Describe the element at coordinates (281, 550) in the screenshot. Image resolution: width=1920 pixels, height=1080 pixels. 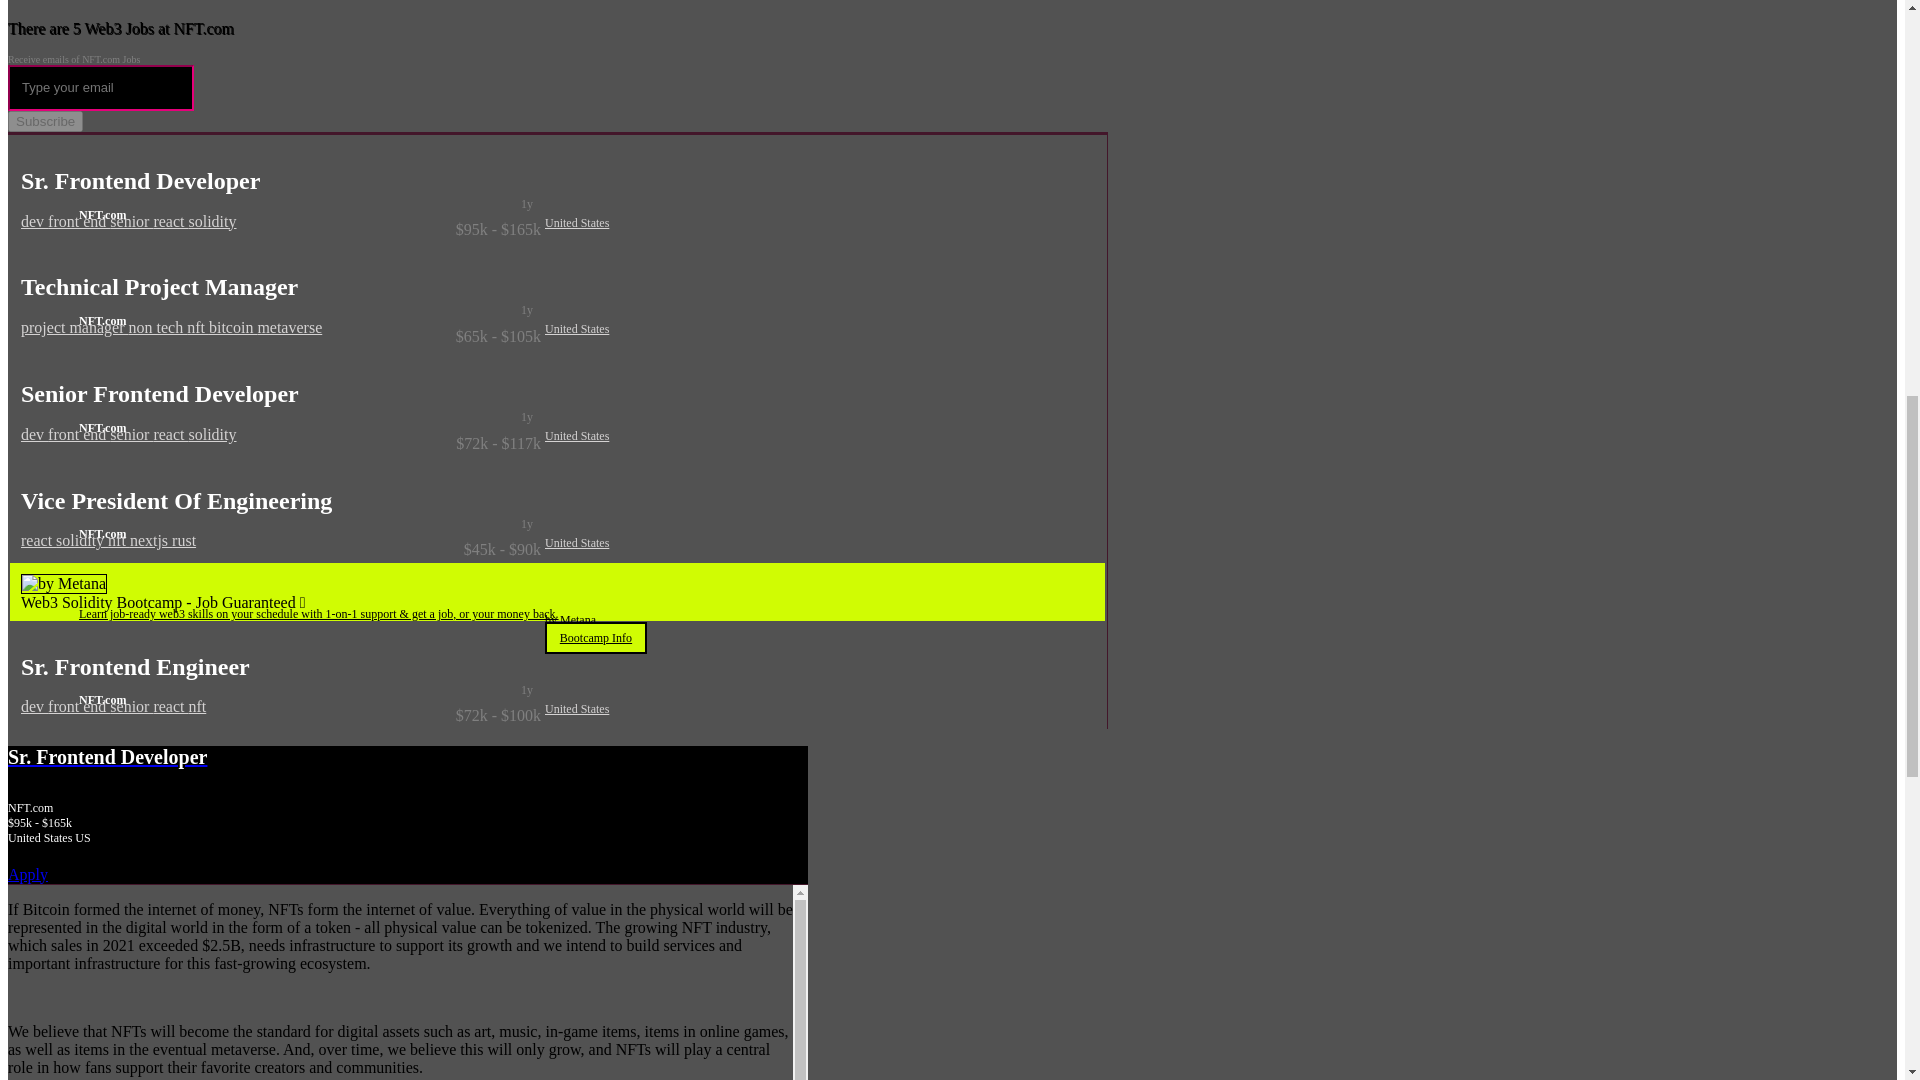
I see `Estimated salary based on similar jobs` at that location.